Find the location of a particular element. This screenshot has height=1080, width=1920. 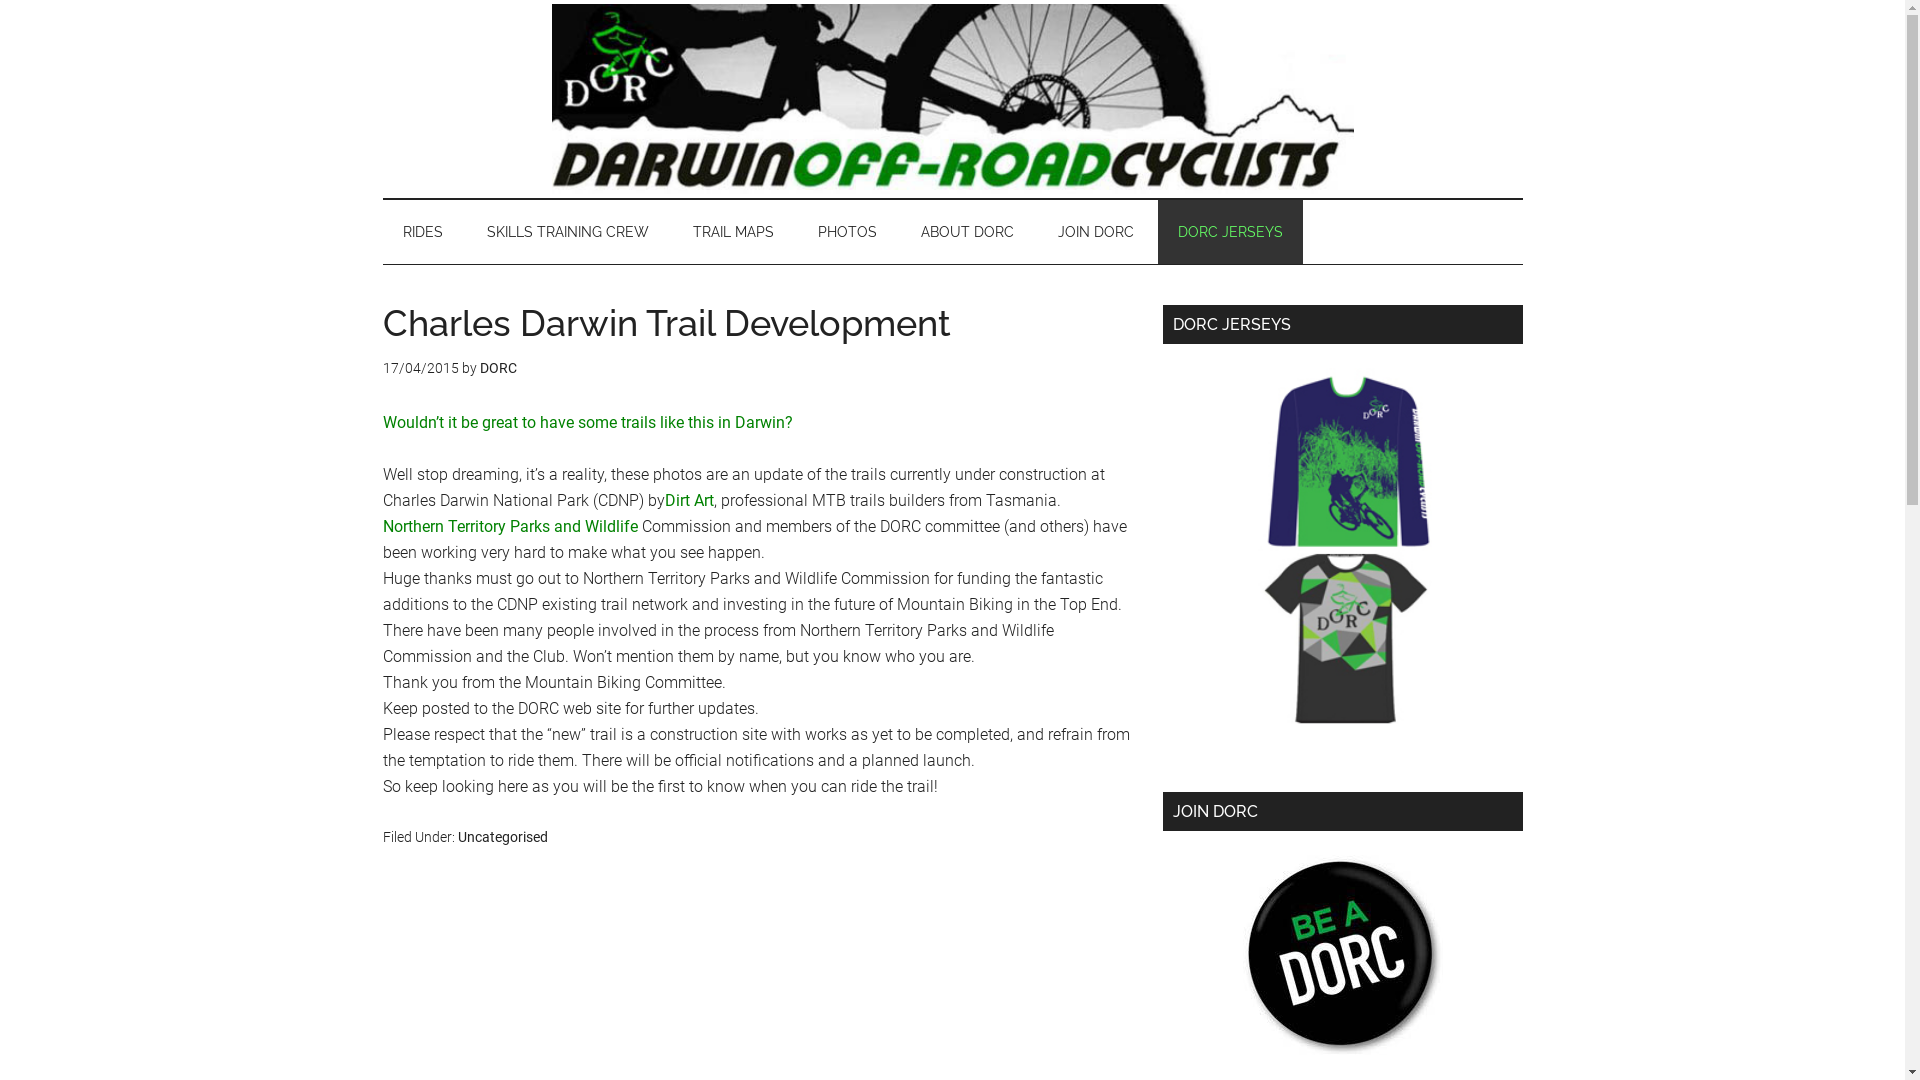

RIDES is located at coordinates (422, 232).